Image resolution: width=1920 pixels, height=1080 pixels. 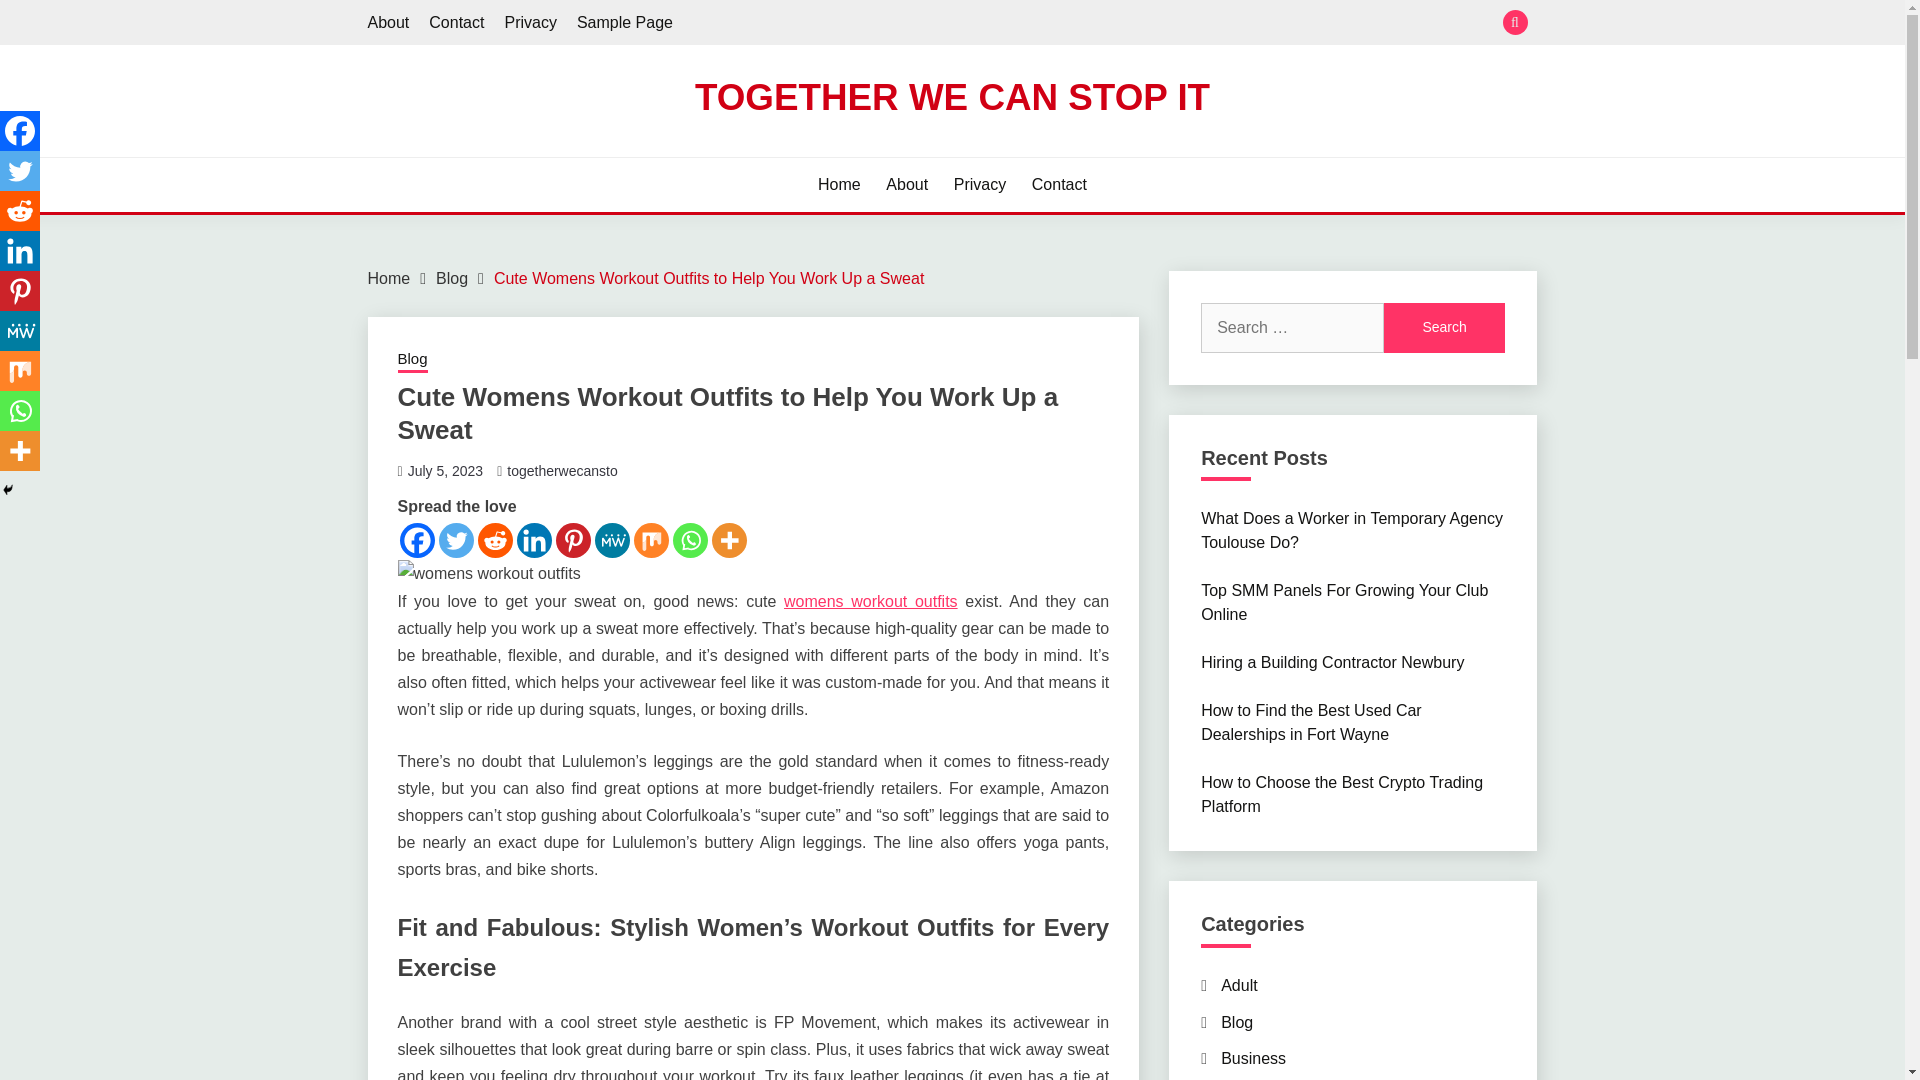 What do you see at coordinates (574, 540) in the screenshot?
I see `Pinterest` at bounding box center [574, 540].